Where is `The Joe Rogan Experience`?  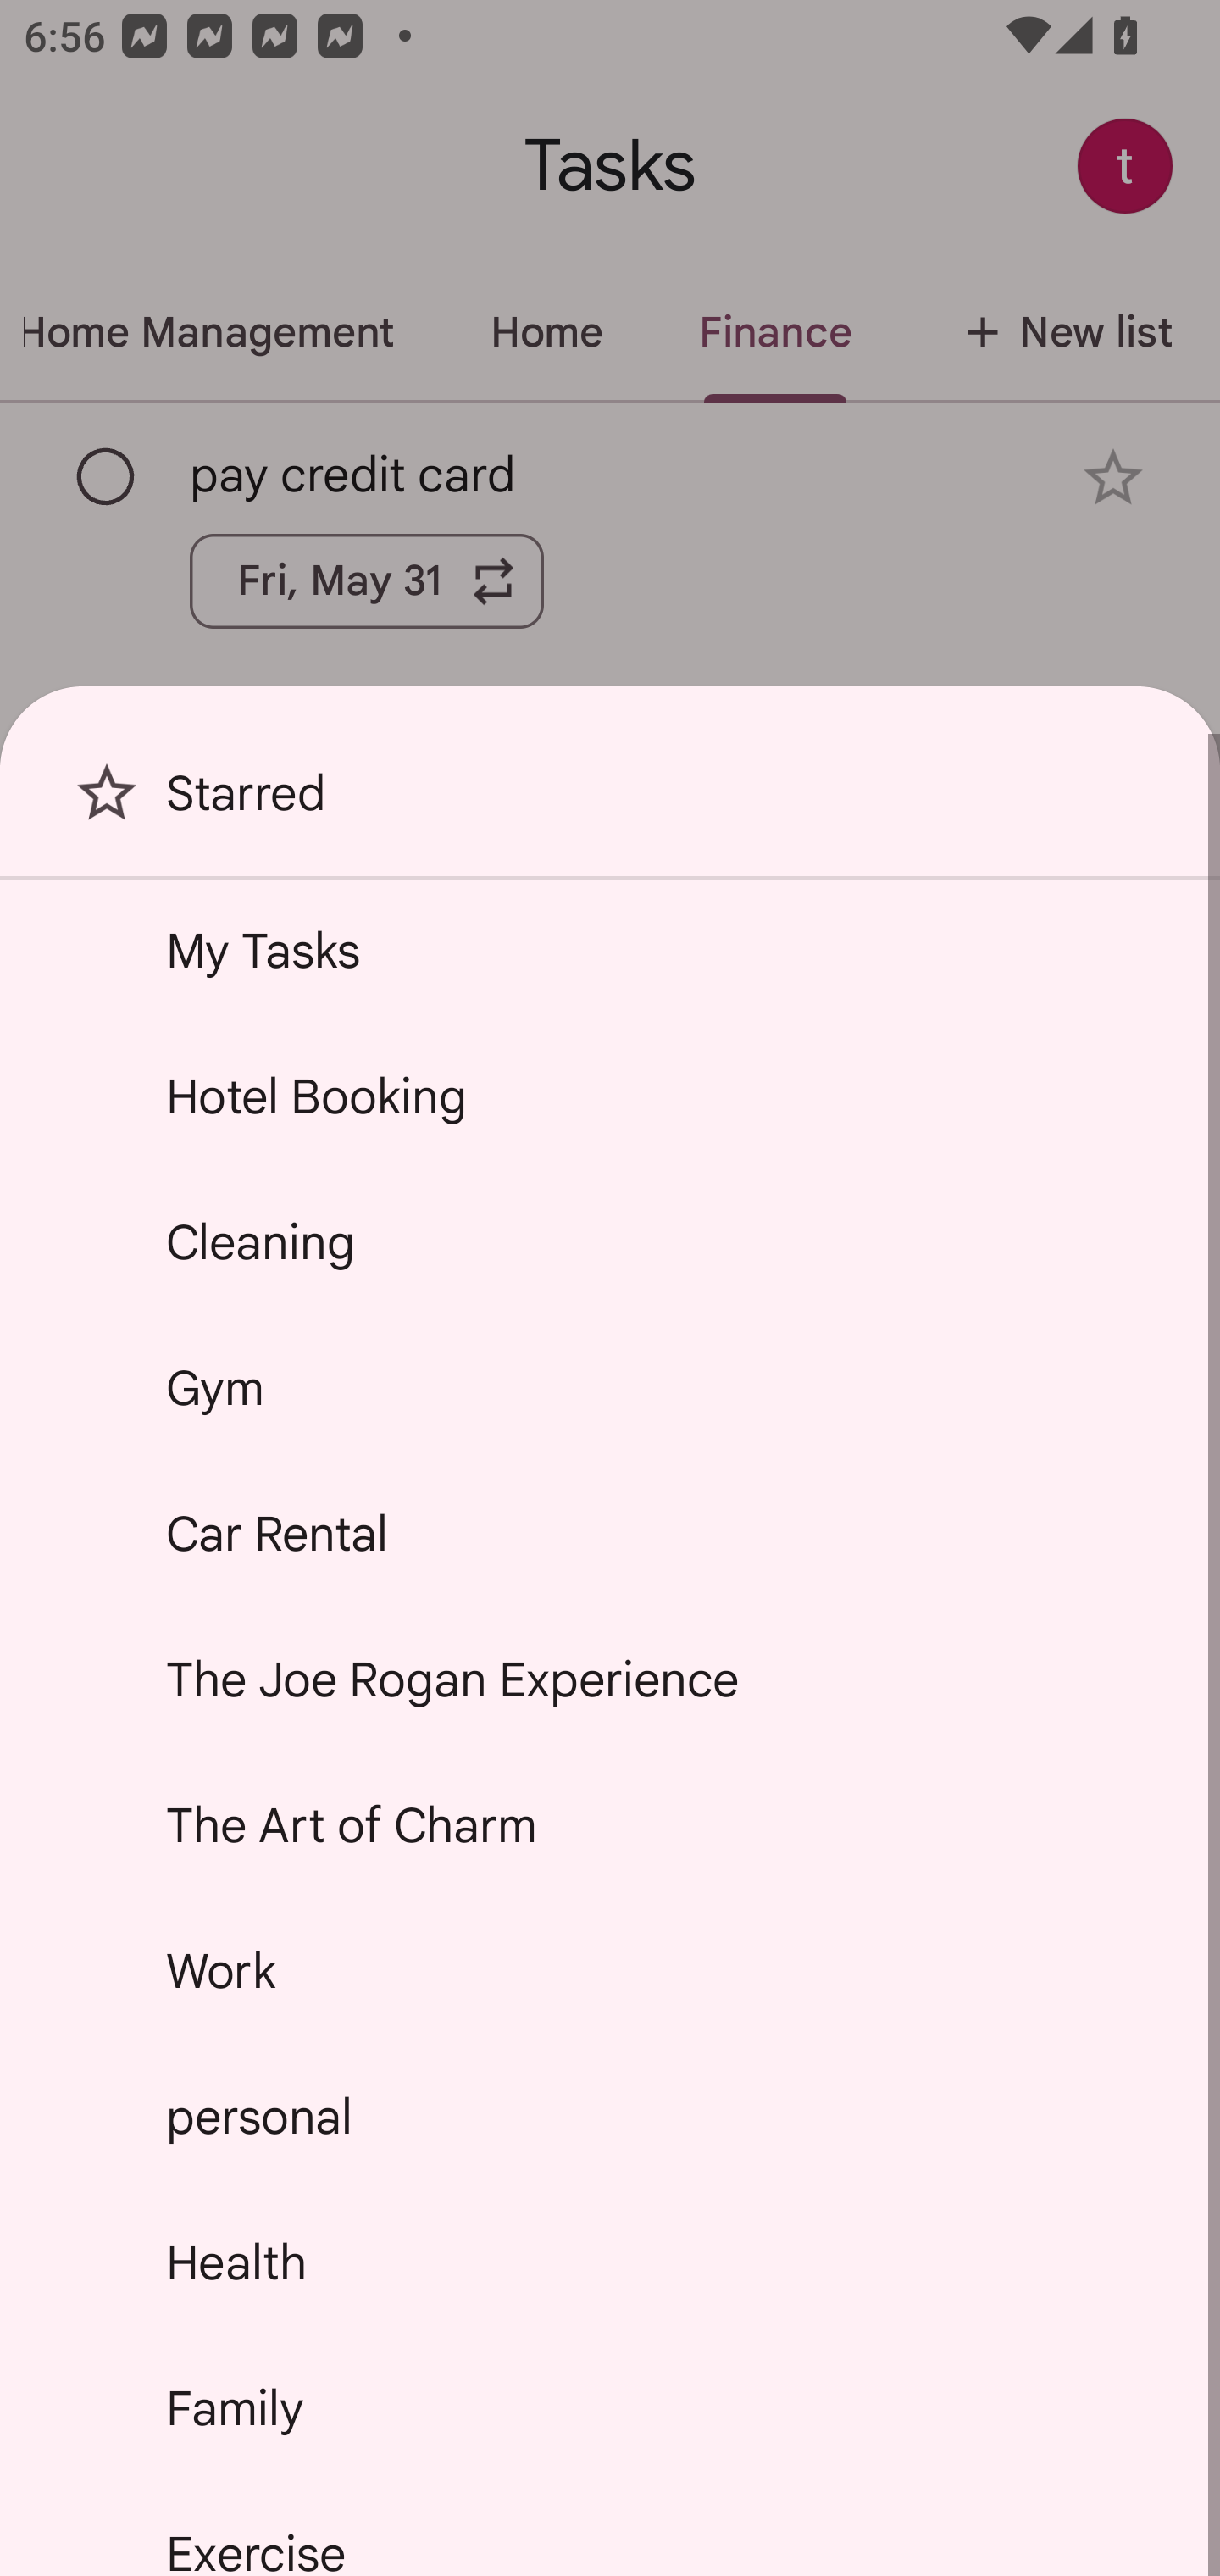 The Joe Rogan Experience is located at coordinates (610, 1679).